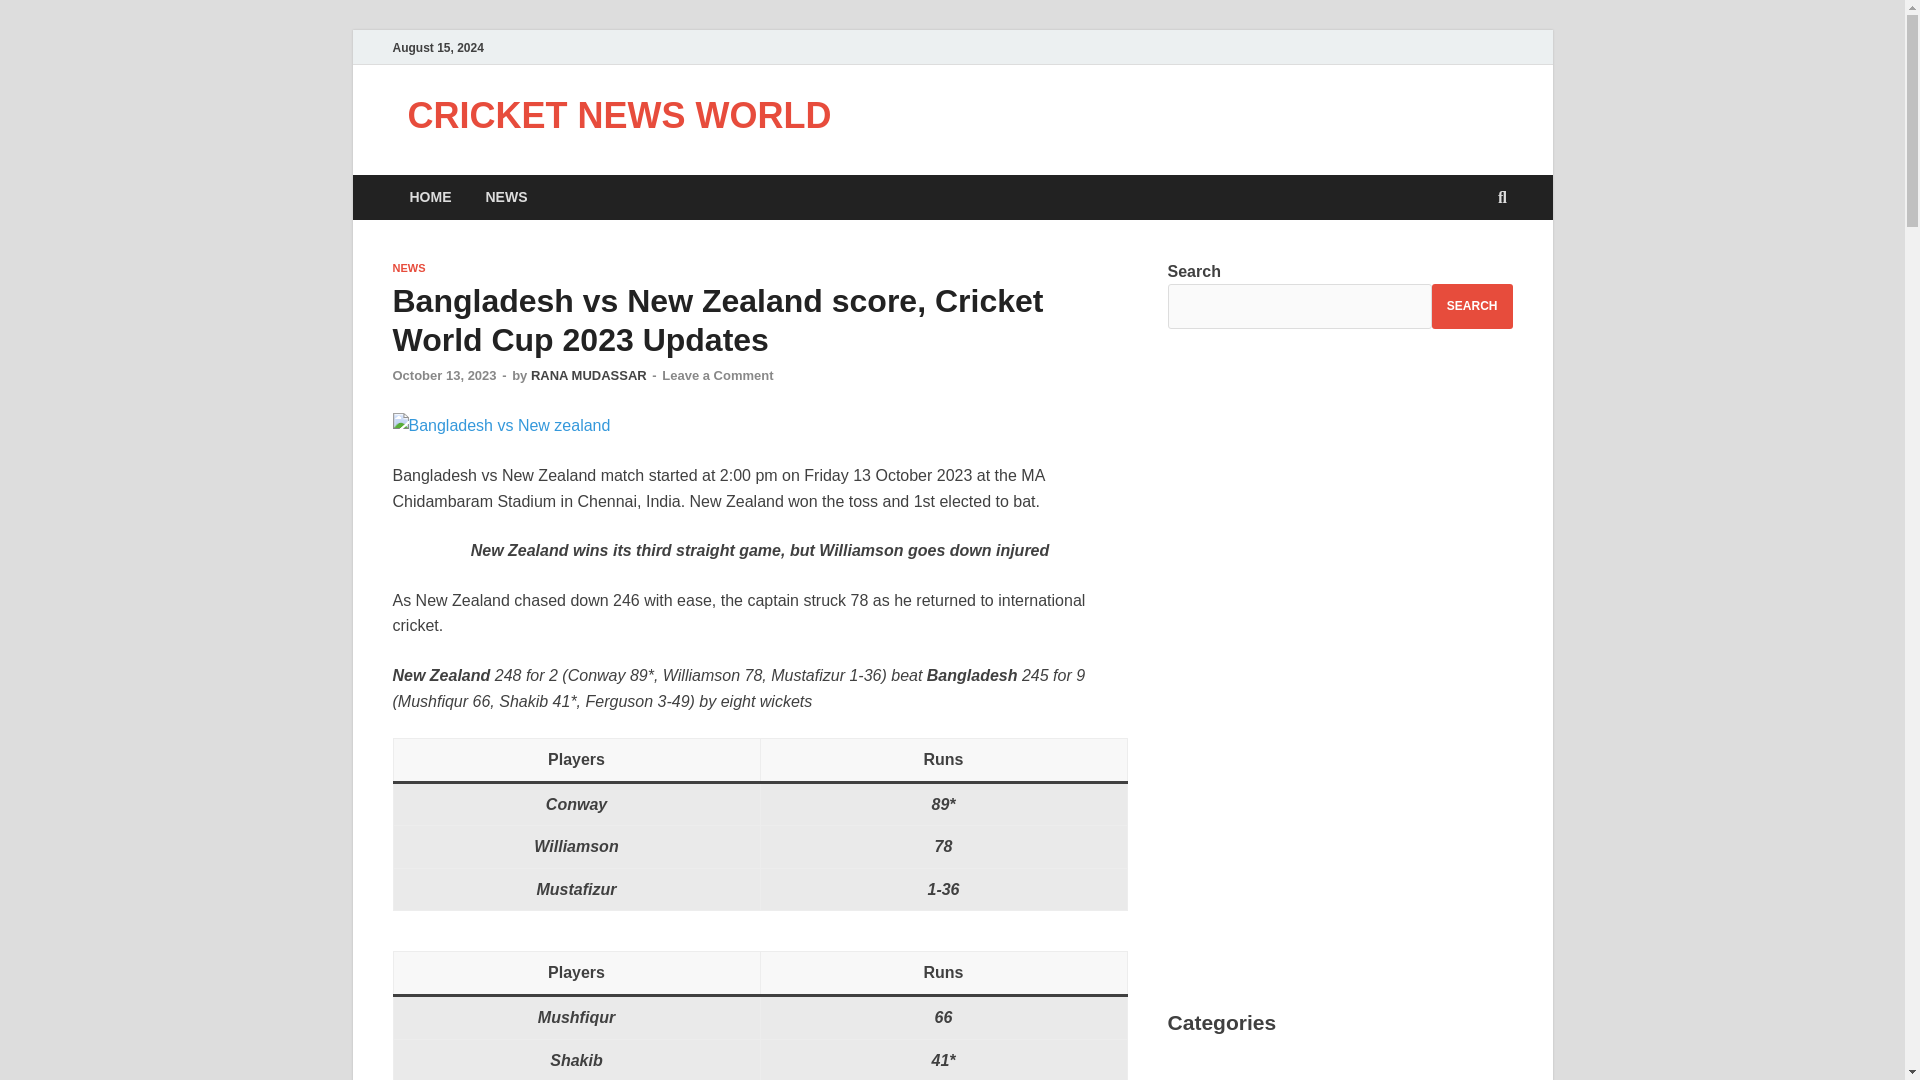 The height and width of the screenshot is (1080, 1920). I want to click on RANA MUDASSAR, so click(589, 376).